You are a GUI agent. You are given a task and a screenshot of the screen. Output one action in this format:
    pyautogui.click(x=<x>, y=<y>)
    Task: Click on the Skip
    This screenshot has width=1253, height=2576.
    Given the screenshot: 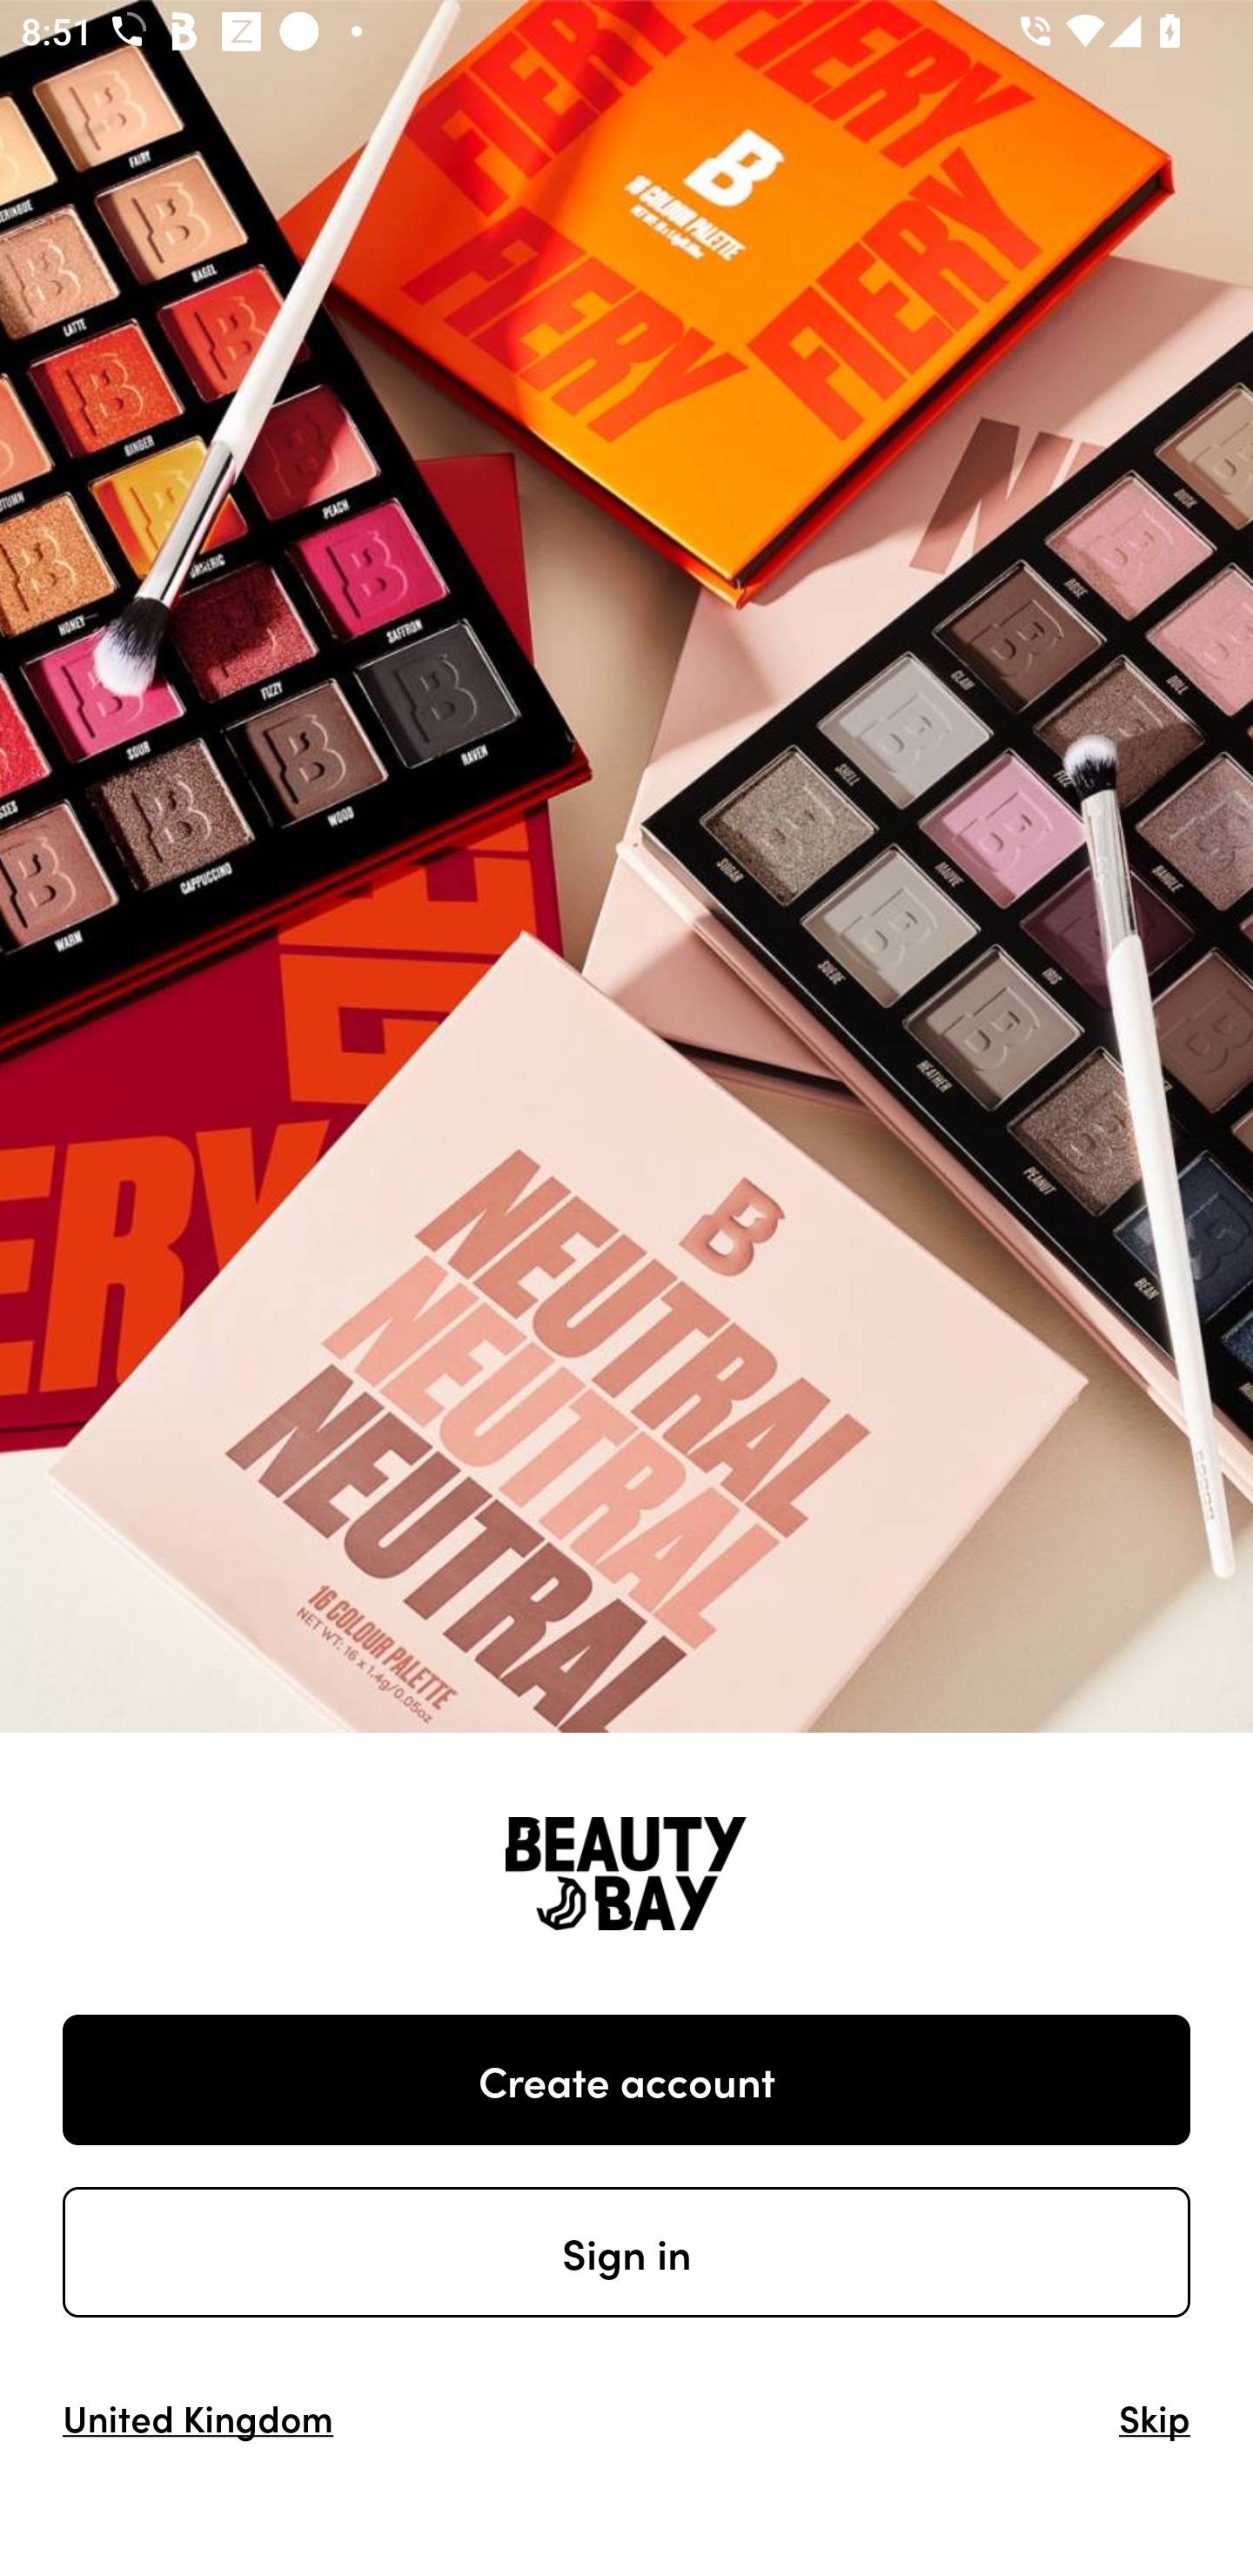 What is the action you would take?
    pyautogui.click(x=1154, y=2416)
    